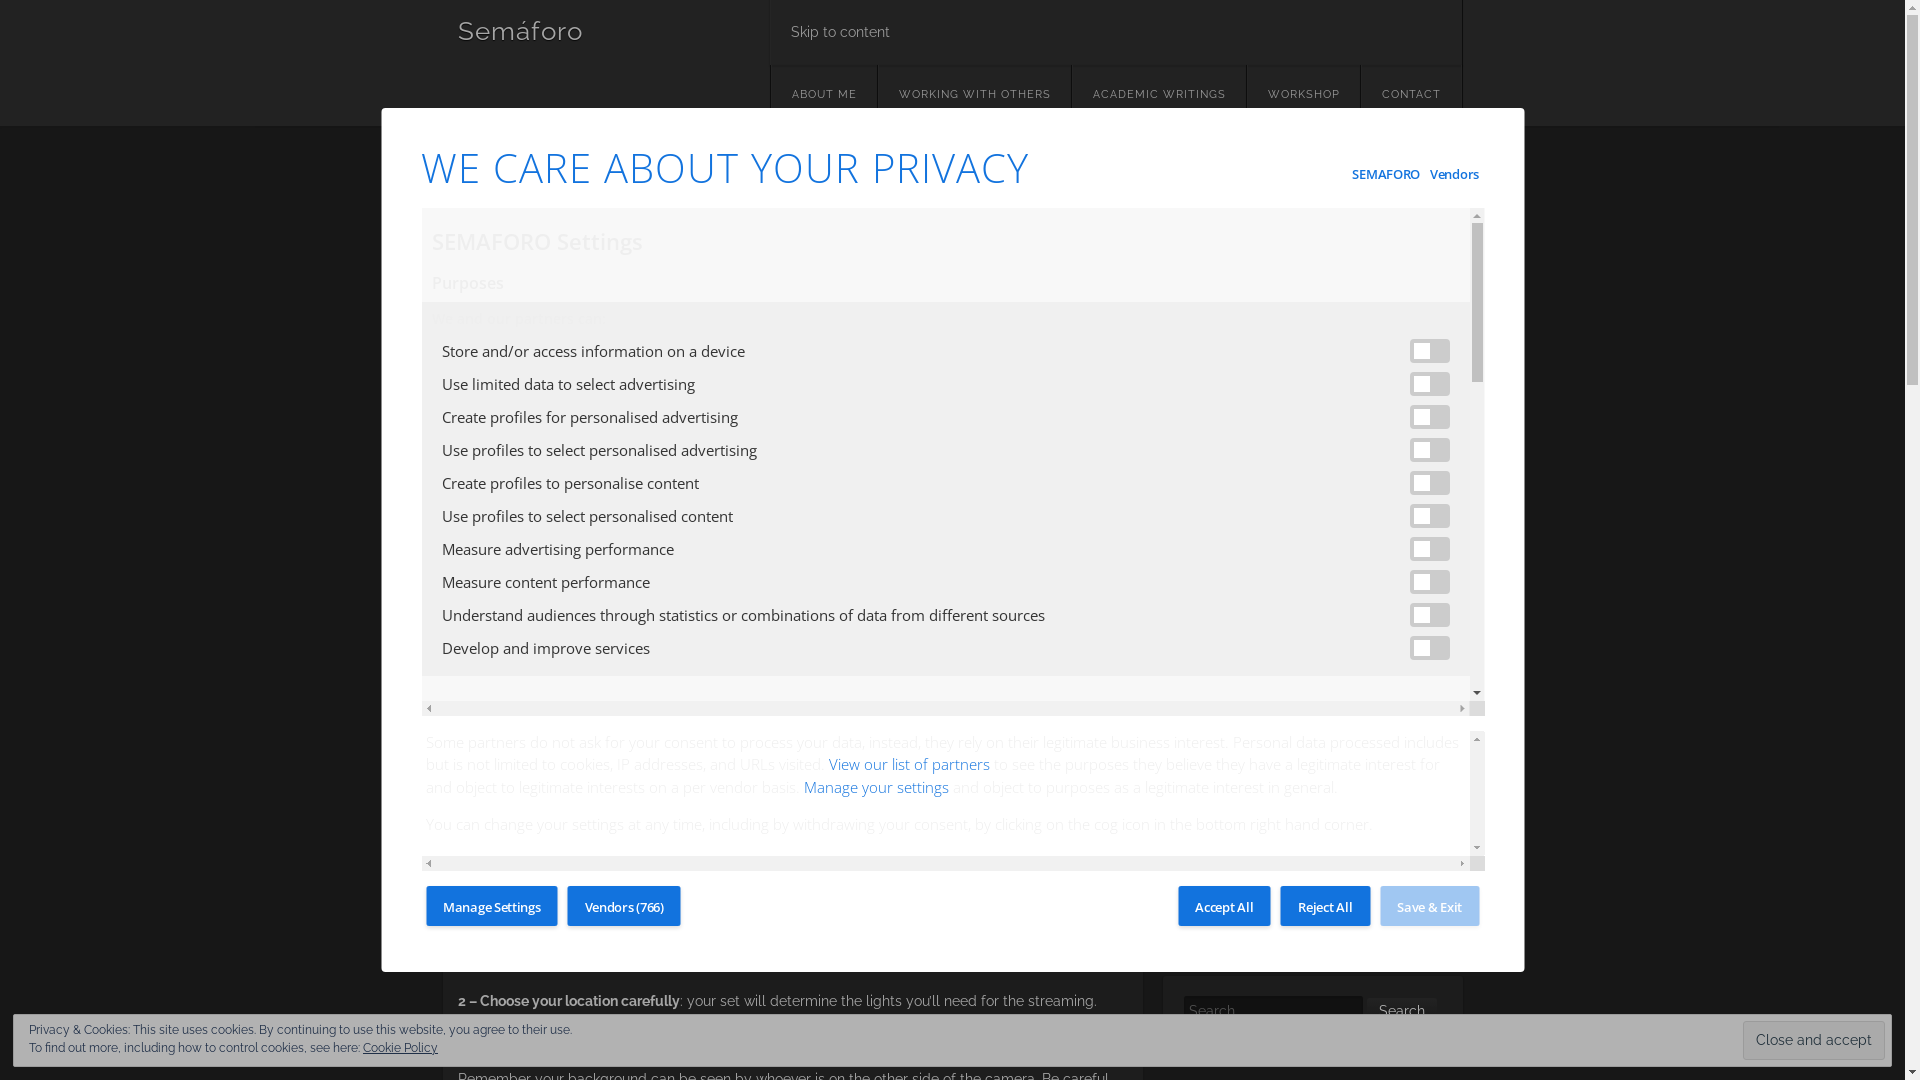  What do you see at coordinates (1212, 574) in the screenshot?
I see `About me` at bounding box center [1212, 574].